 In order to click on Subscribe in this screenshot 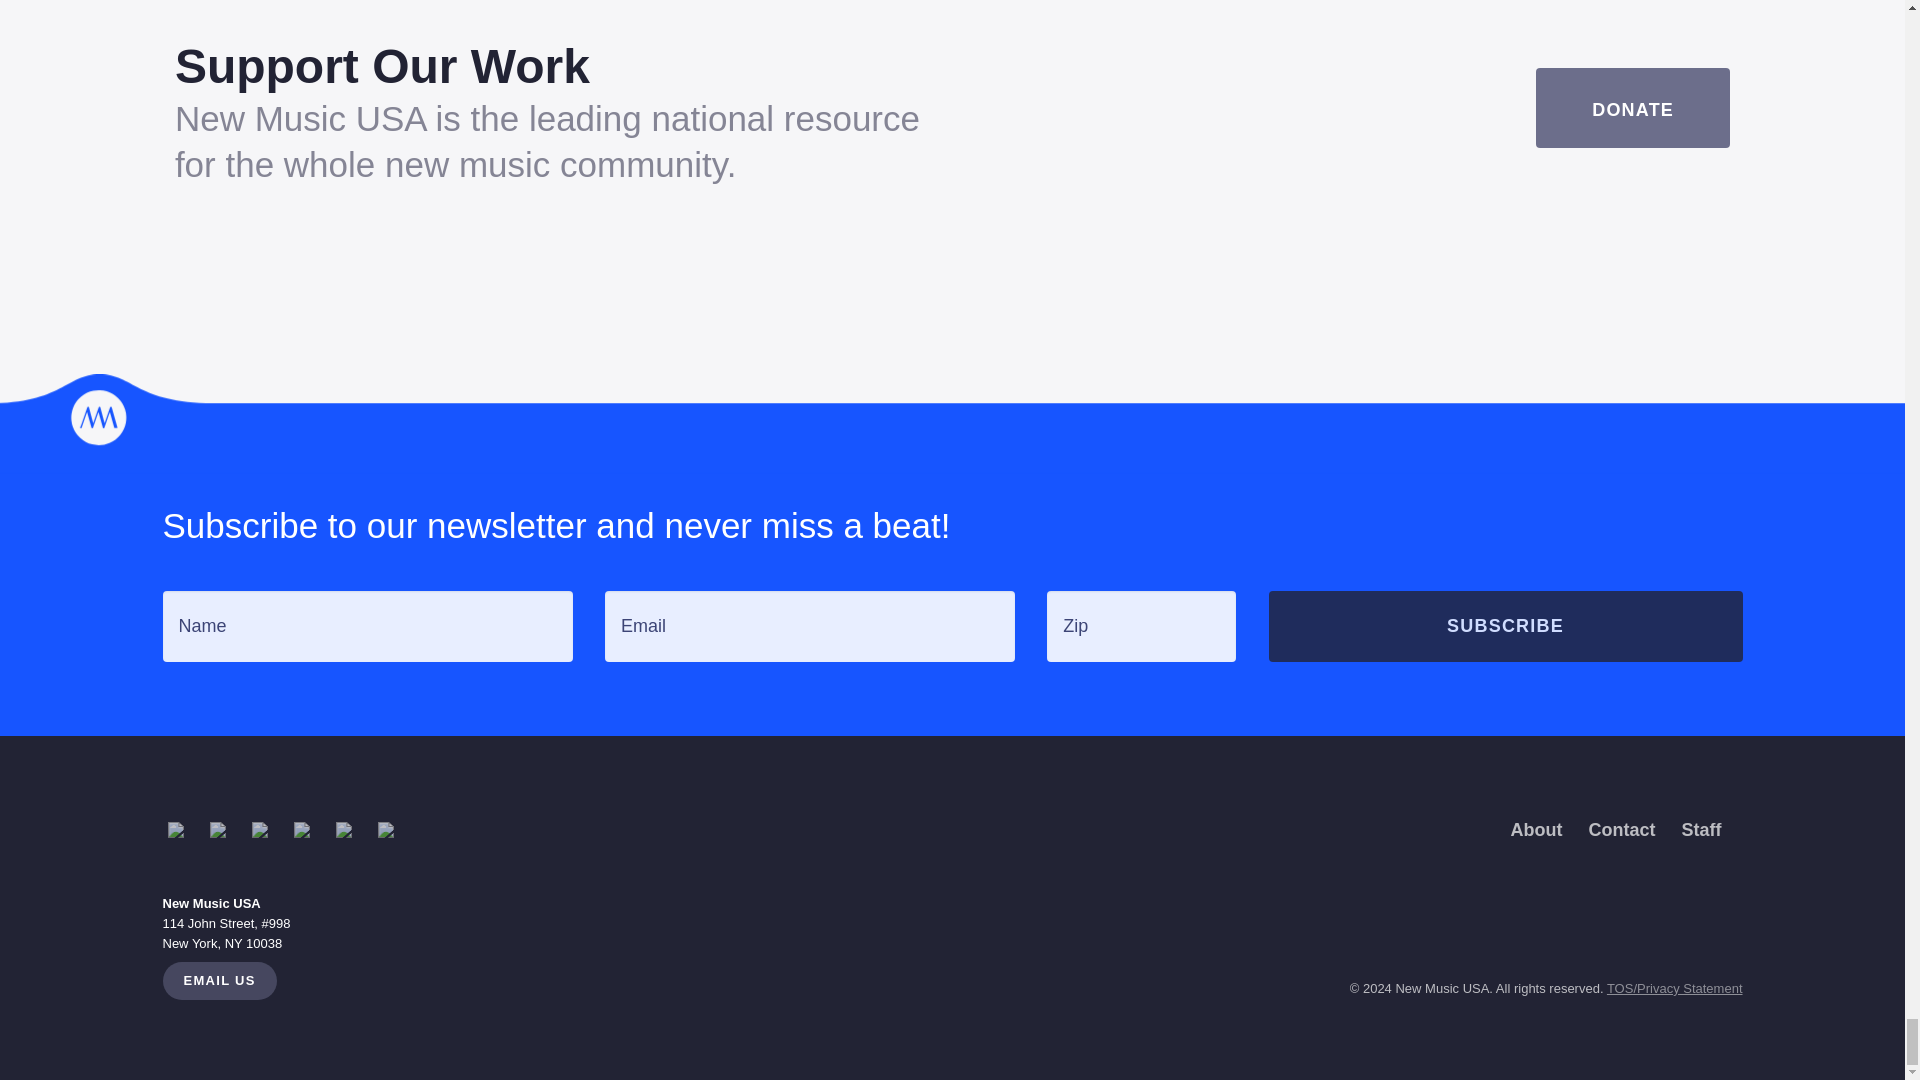, I will do `click(1504, 626)`.